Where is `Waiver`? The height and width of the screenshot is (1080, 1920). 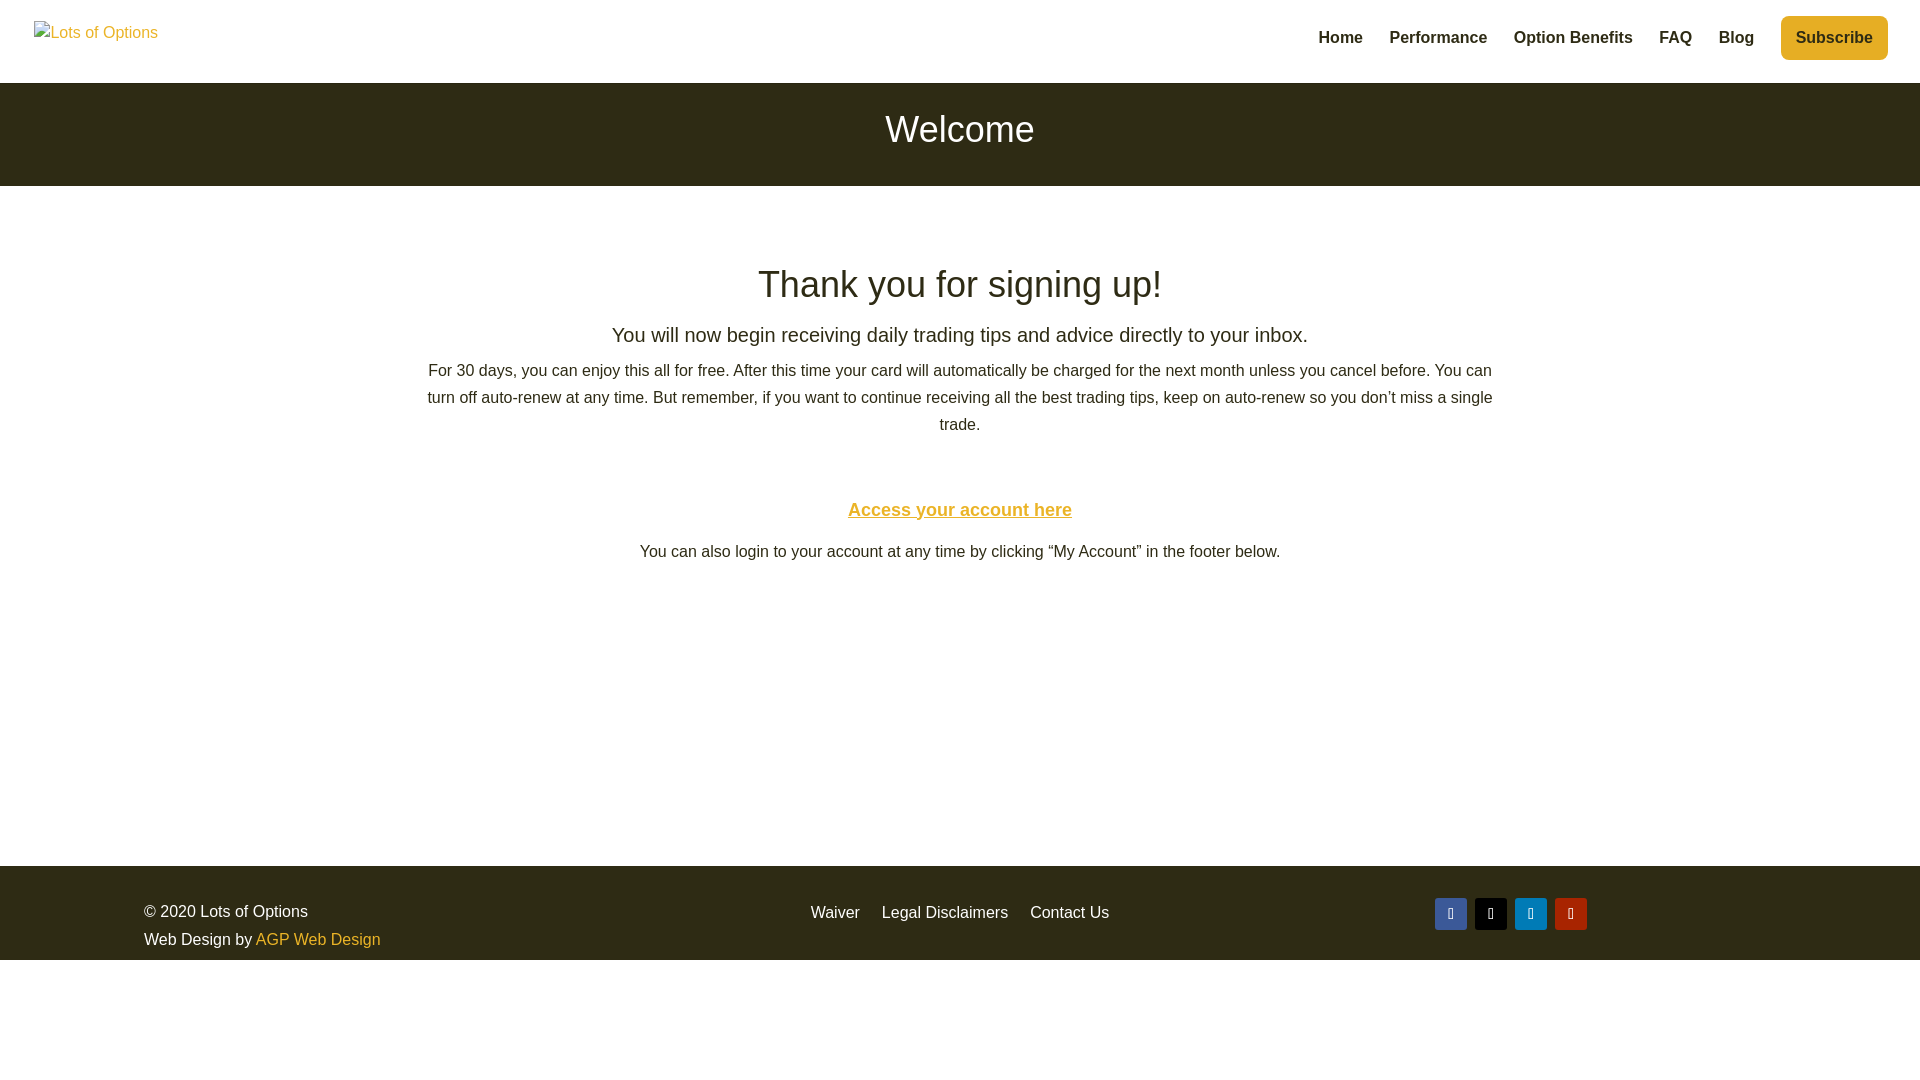 Waiver is located at coordinates (835, 908).